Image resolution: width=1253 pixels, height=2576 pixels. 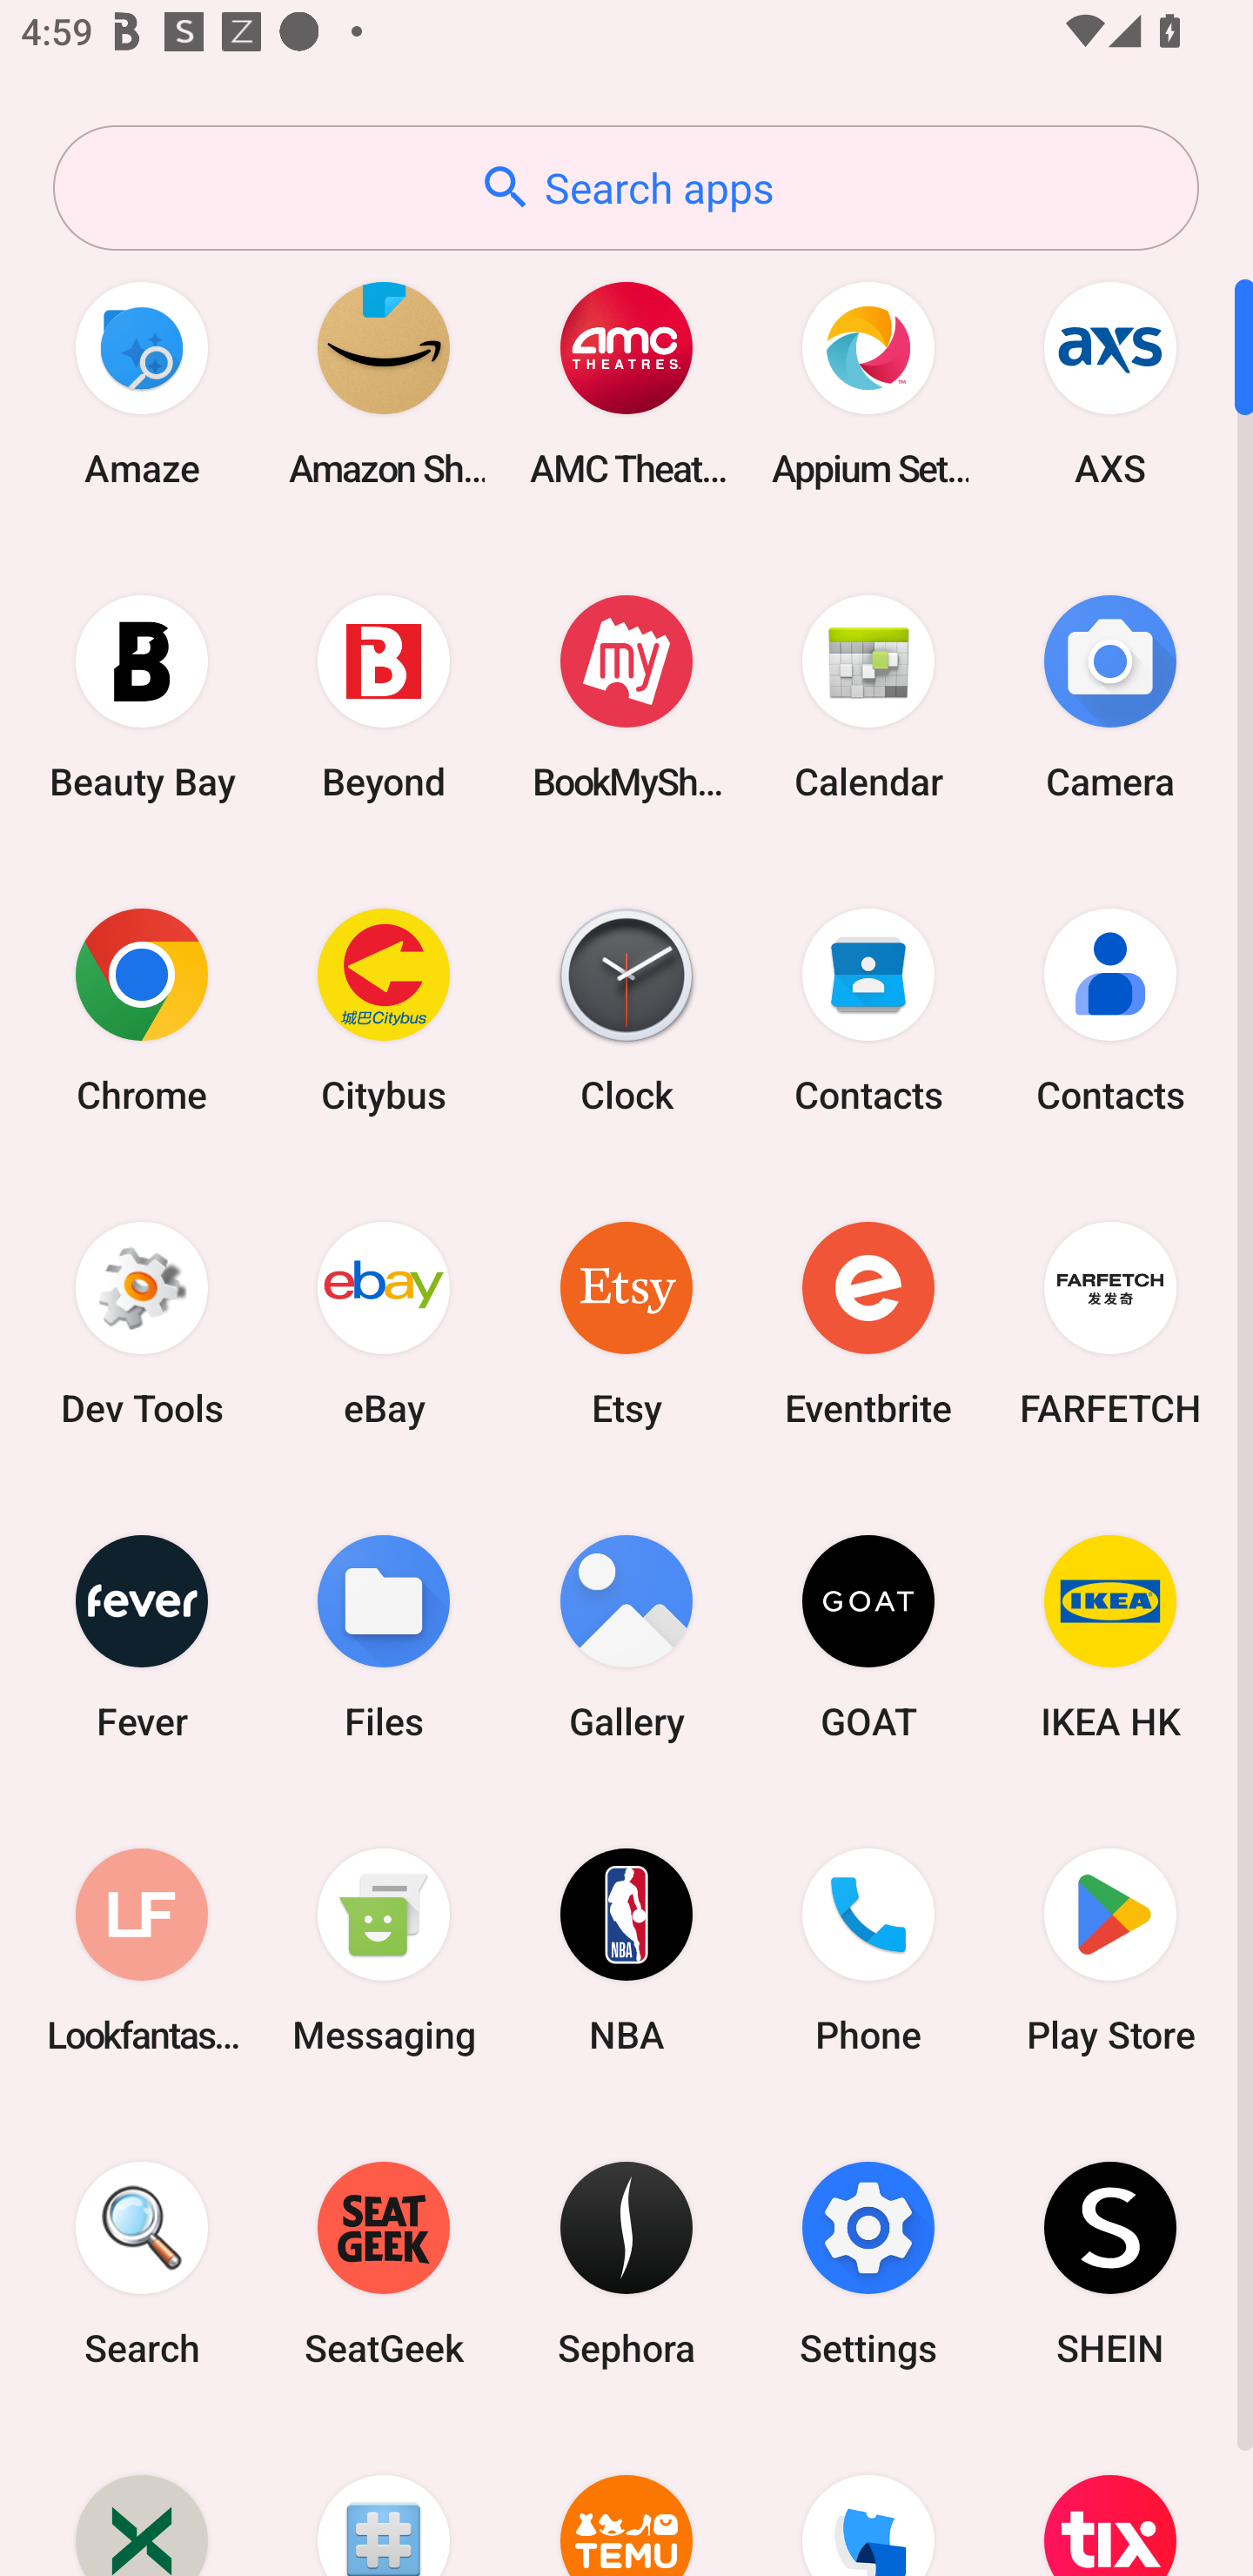 What do you see at coordinates (868, 383) in the screenshot?
I see `Appium Settings` at bounding box center [868, 383].